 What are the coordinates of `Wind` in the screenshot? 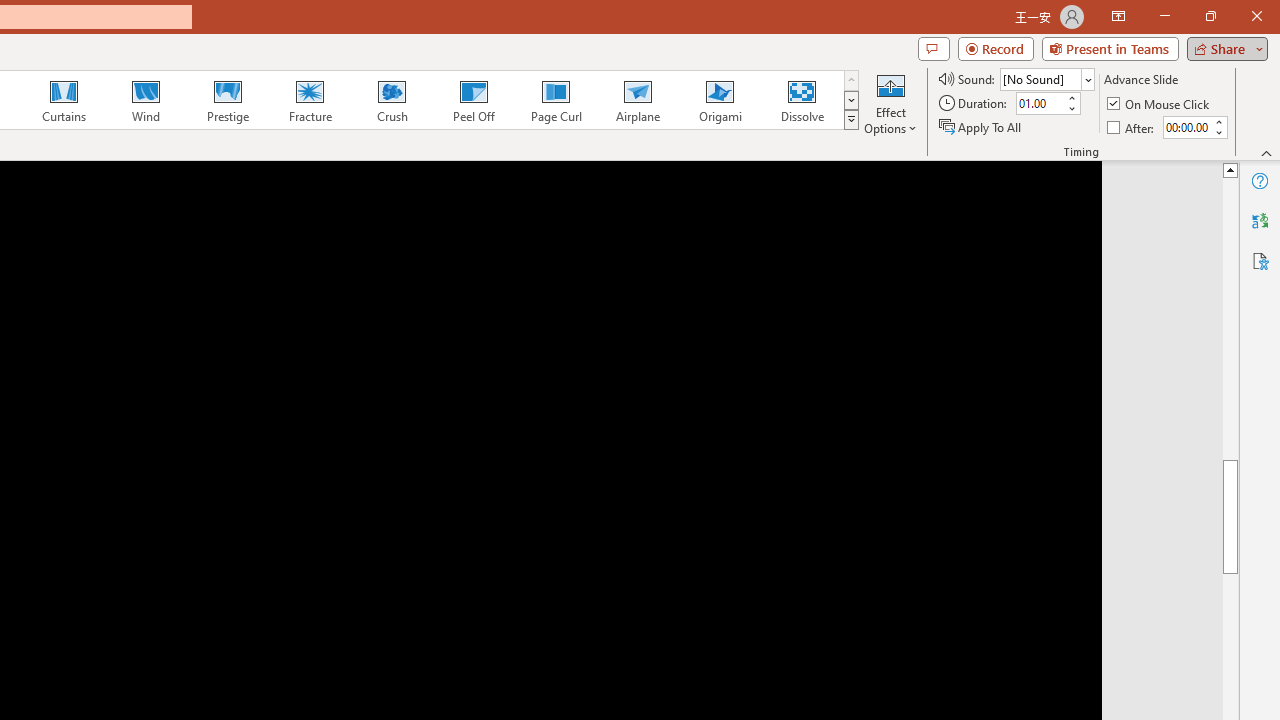 It's located at (145, 100).